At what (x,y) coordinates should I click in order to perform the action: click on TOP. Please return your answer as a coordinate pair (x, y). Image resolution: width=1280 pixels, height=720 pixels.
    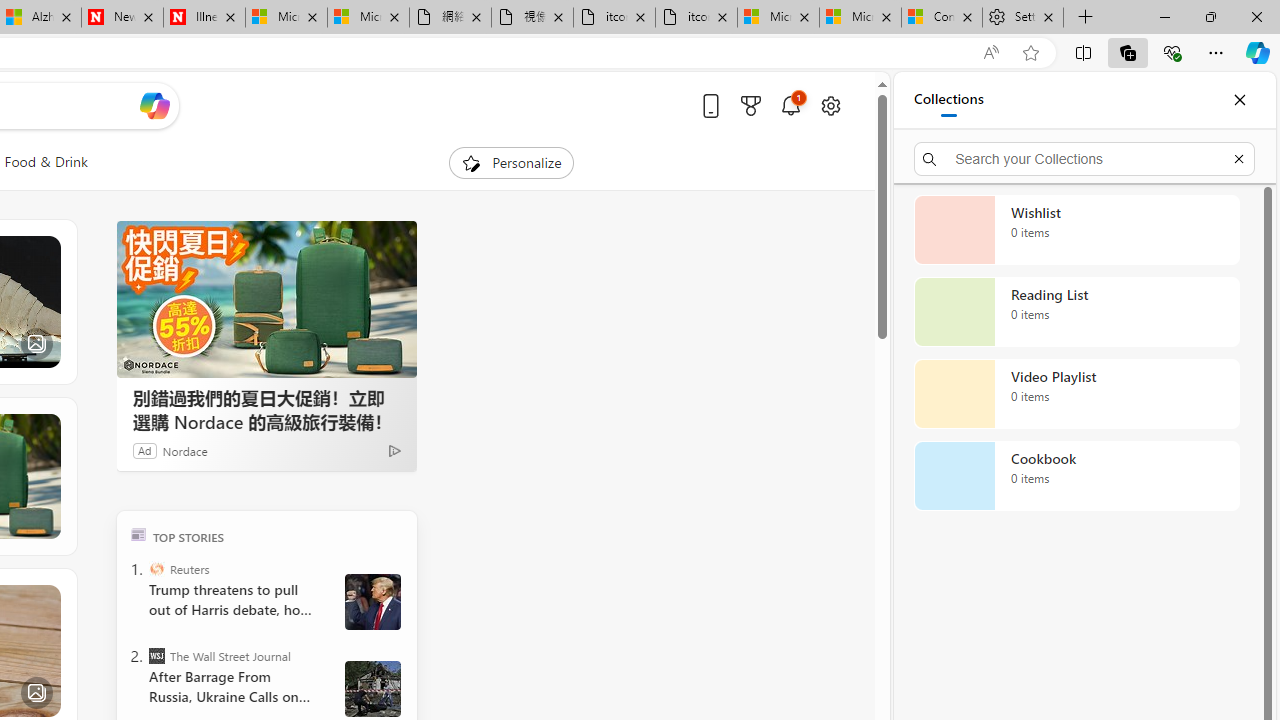
    Looking at the image, I should click on (138, 534).